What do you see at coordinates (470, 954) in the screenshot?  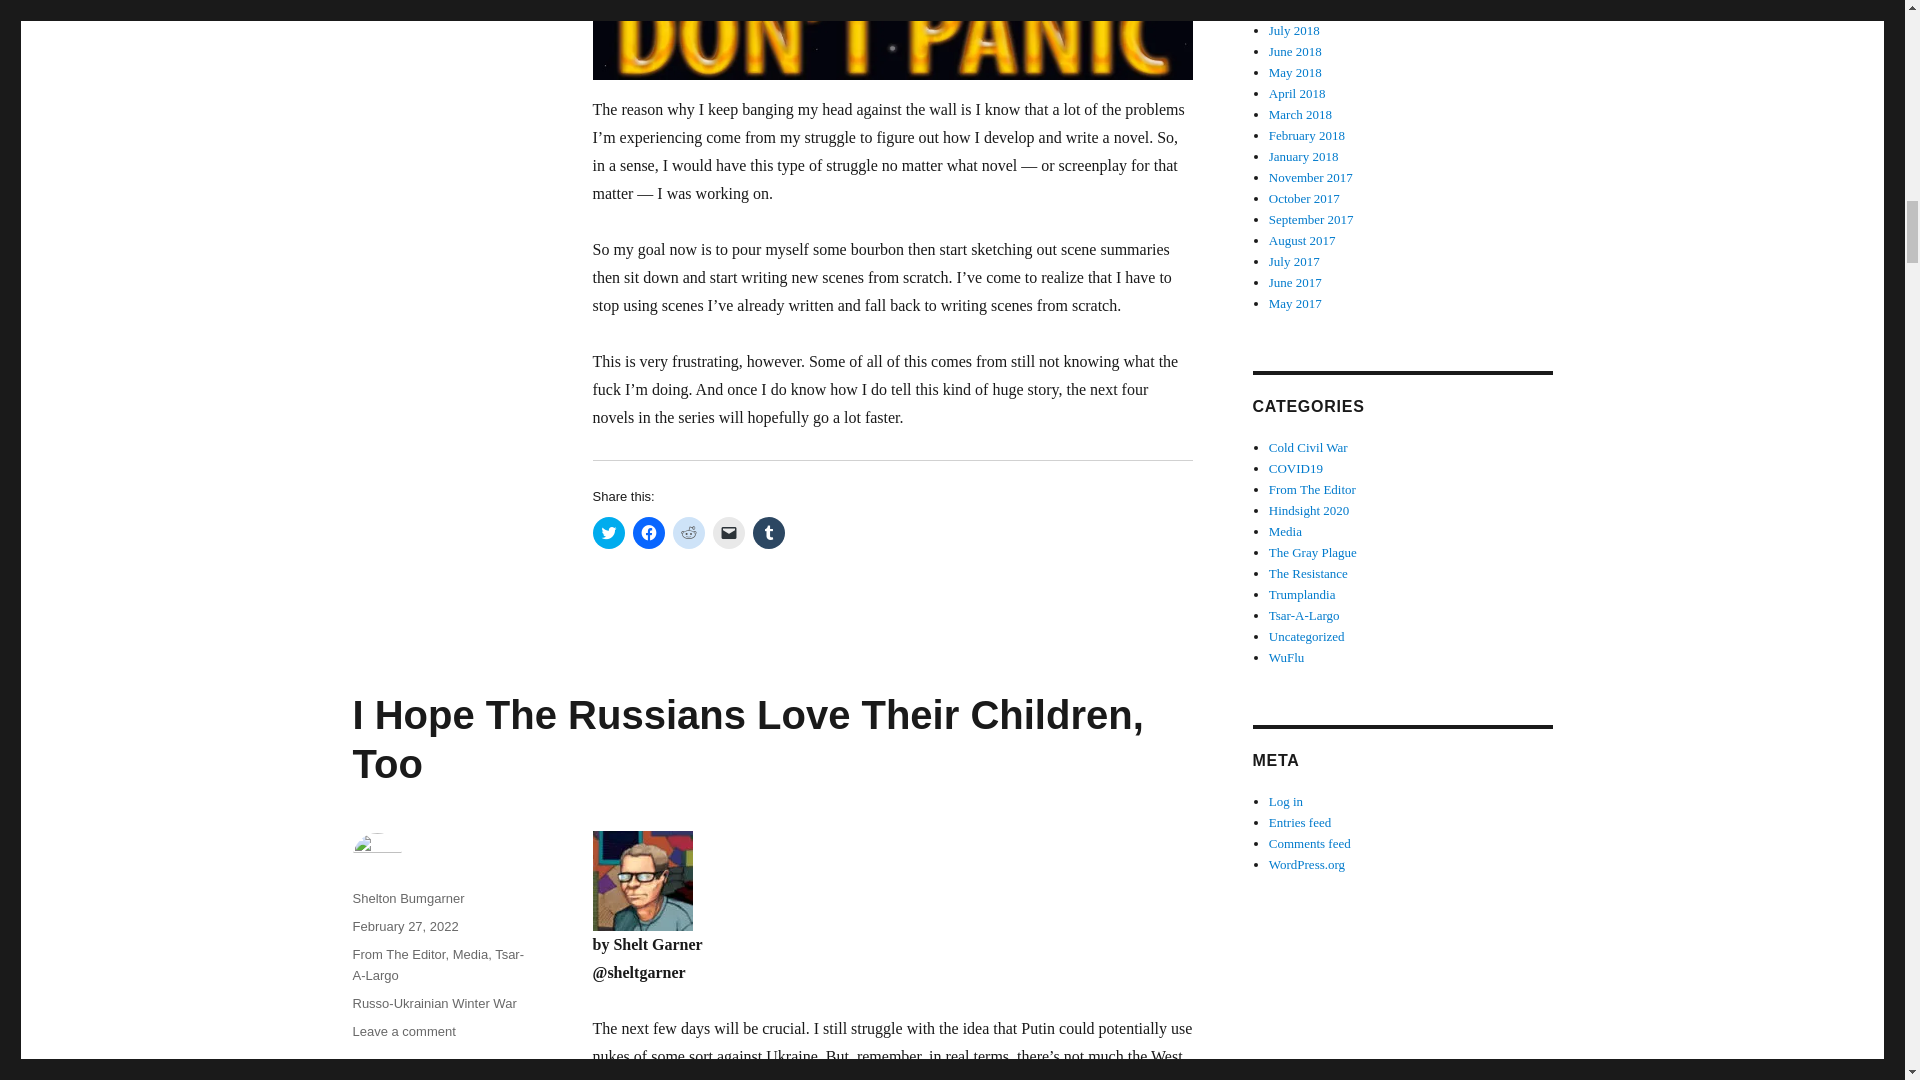 I see `Media` at bounding box center [470, 954].